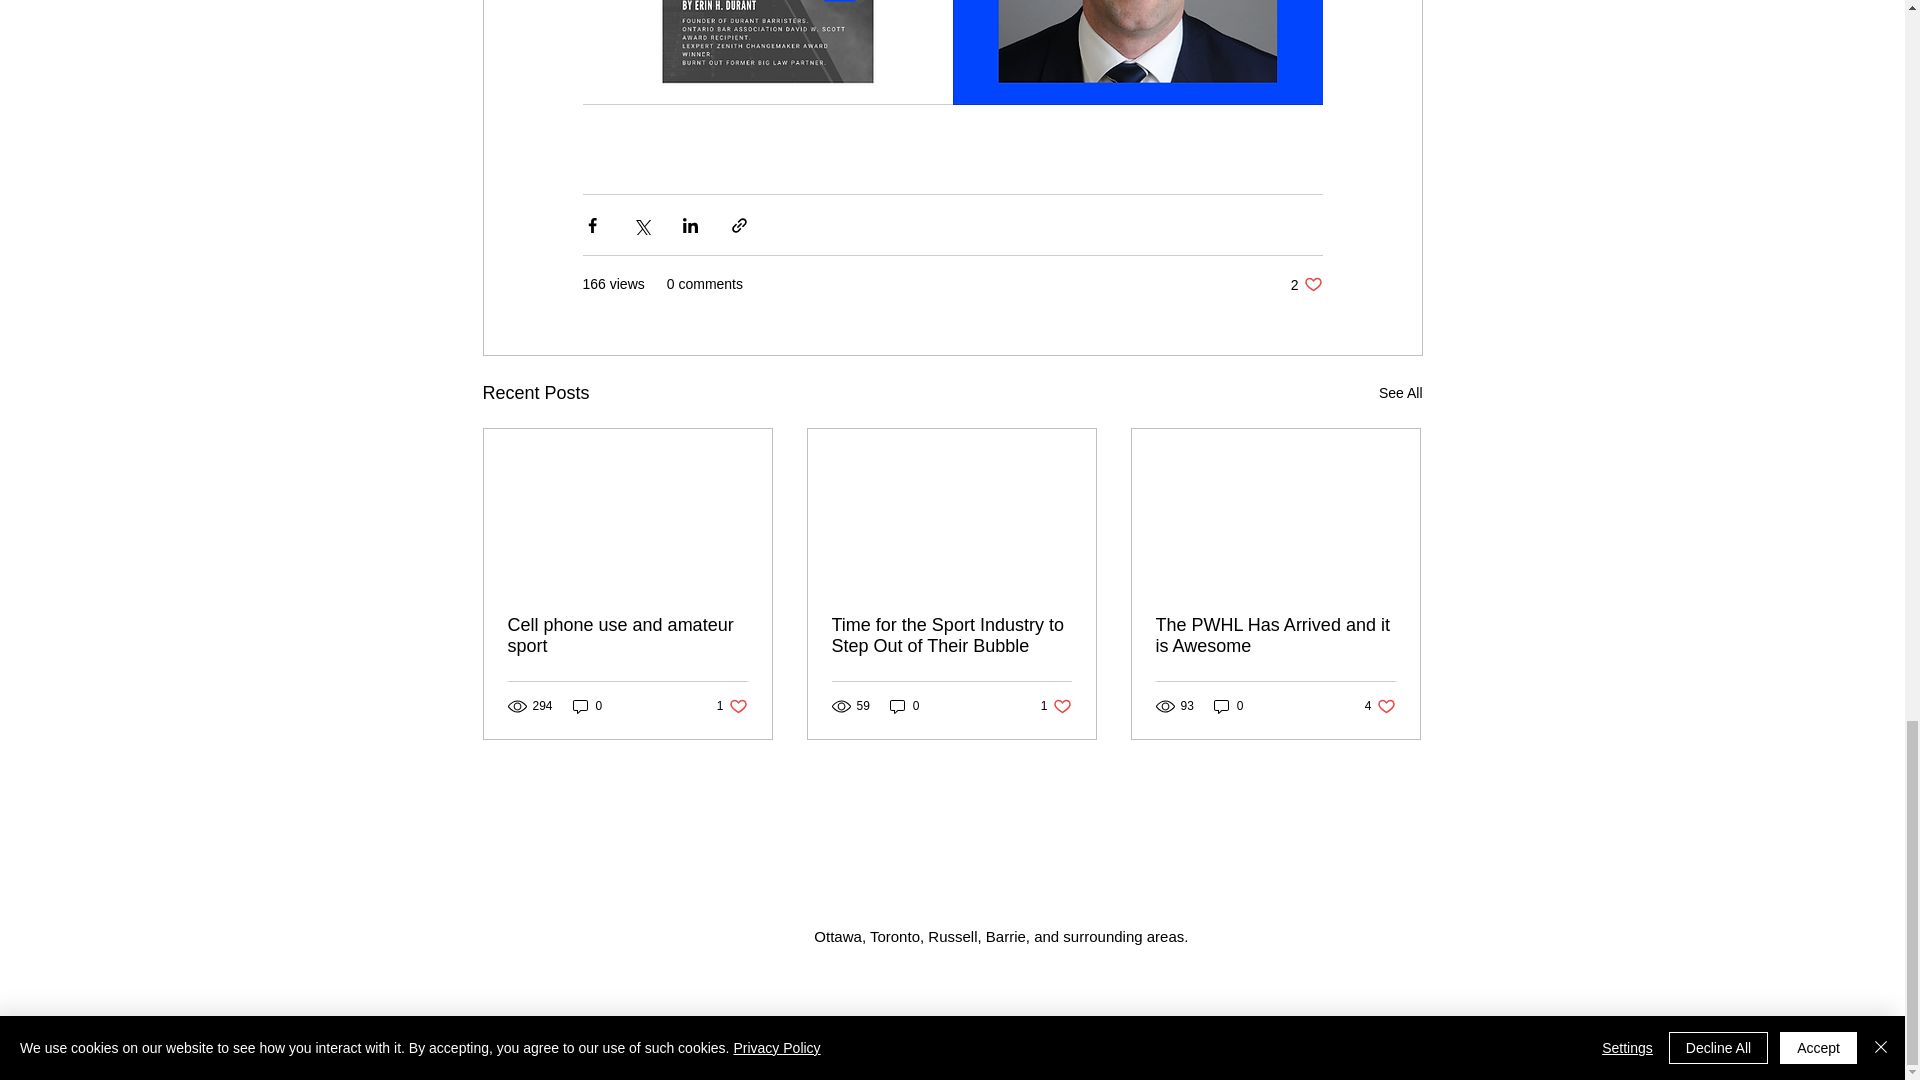 This screenshot has width=1920, height=1080. What do you see at coordinates (1400, 394) in the screenshot?
I see `Cell phone use and amateur sport` at bounding box center [1400, 394].